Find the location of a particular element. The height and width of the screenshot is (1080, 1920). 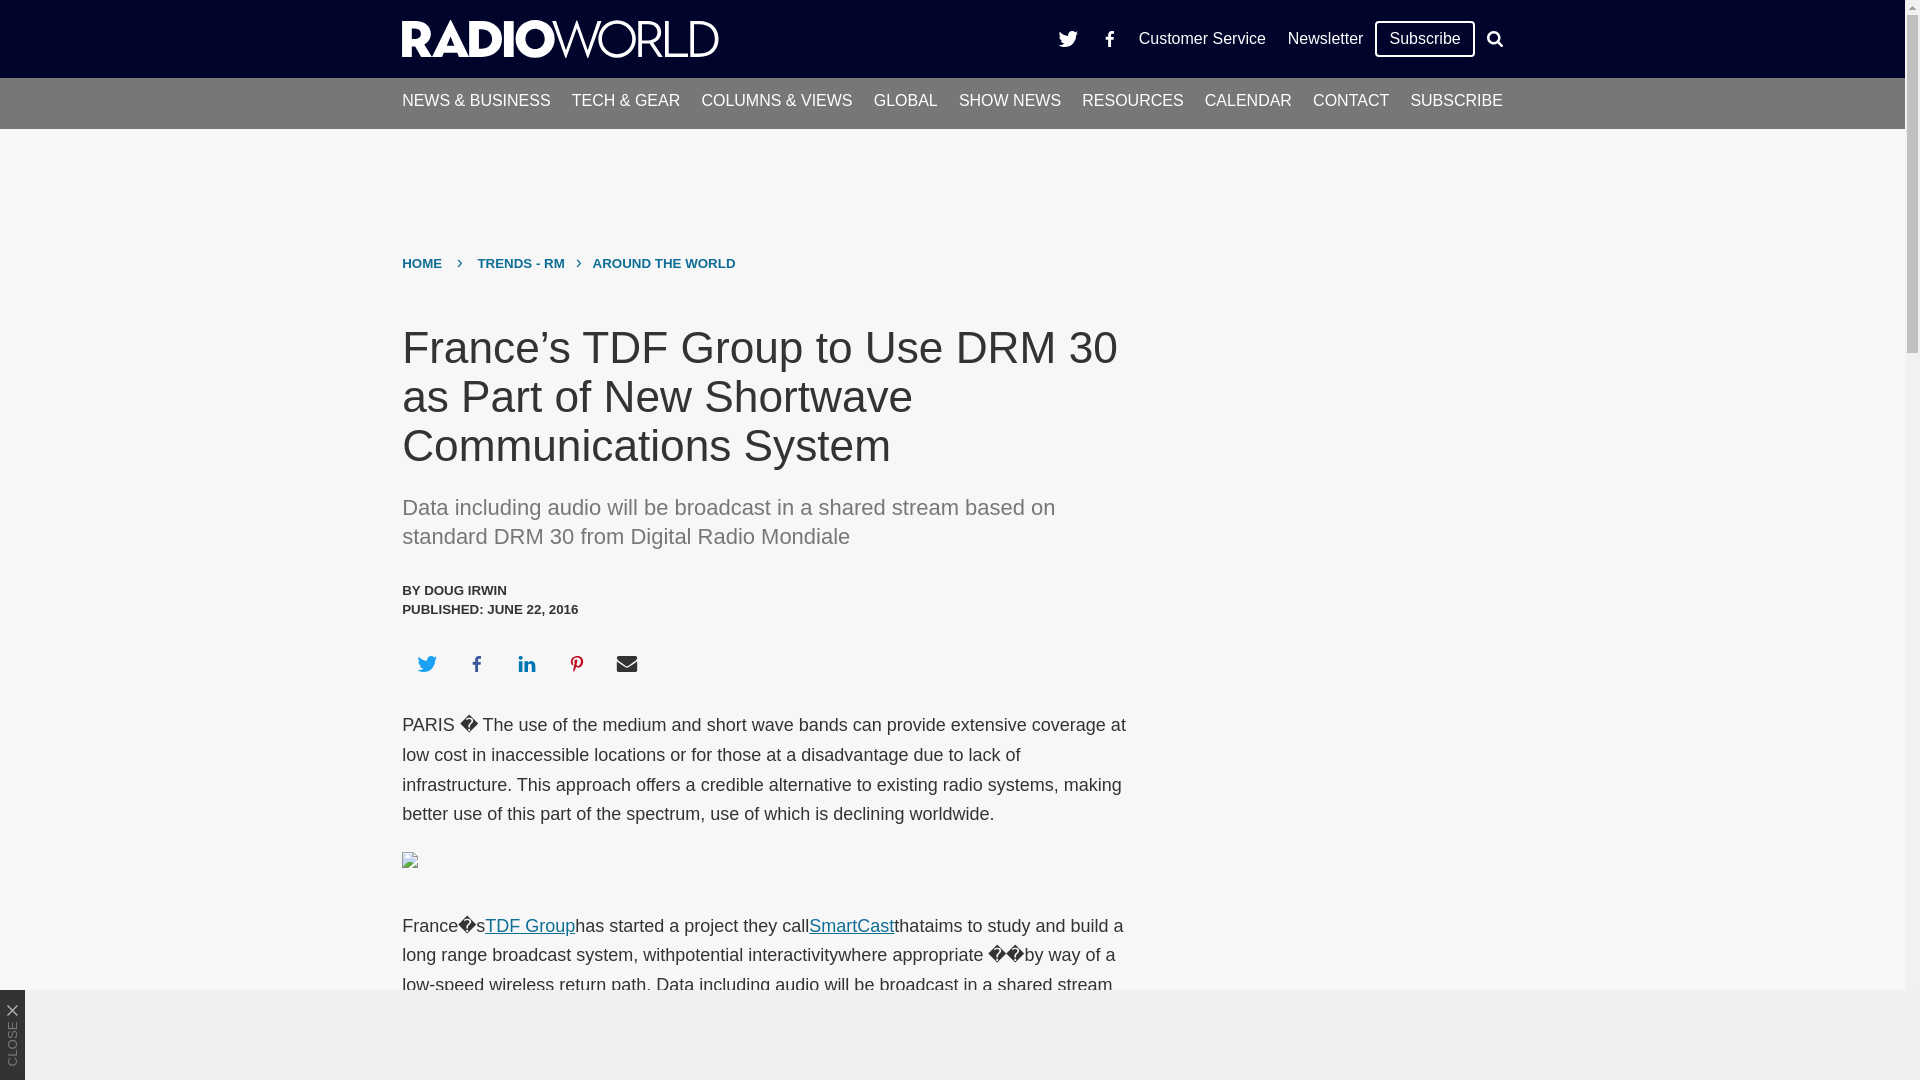

Share on LinkedIn is located at coordinates (526, 664).